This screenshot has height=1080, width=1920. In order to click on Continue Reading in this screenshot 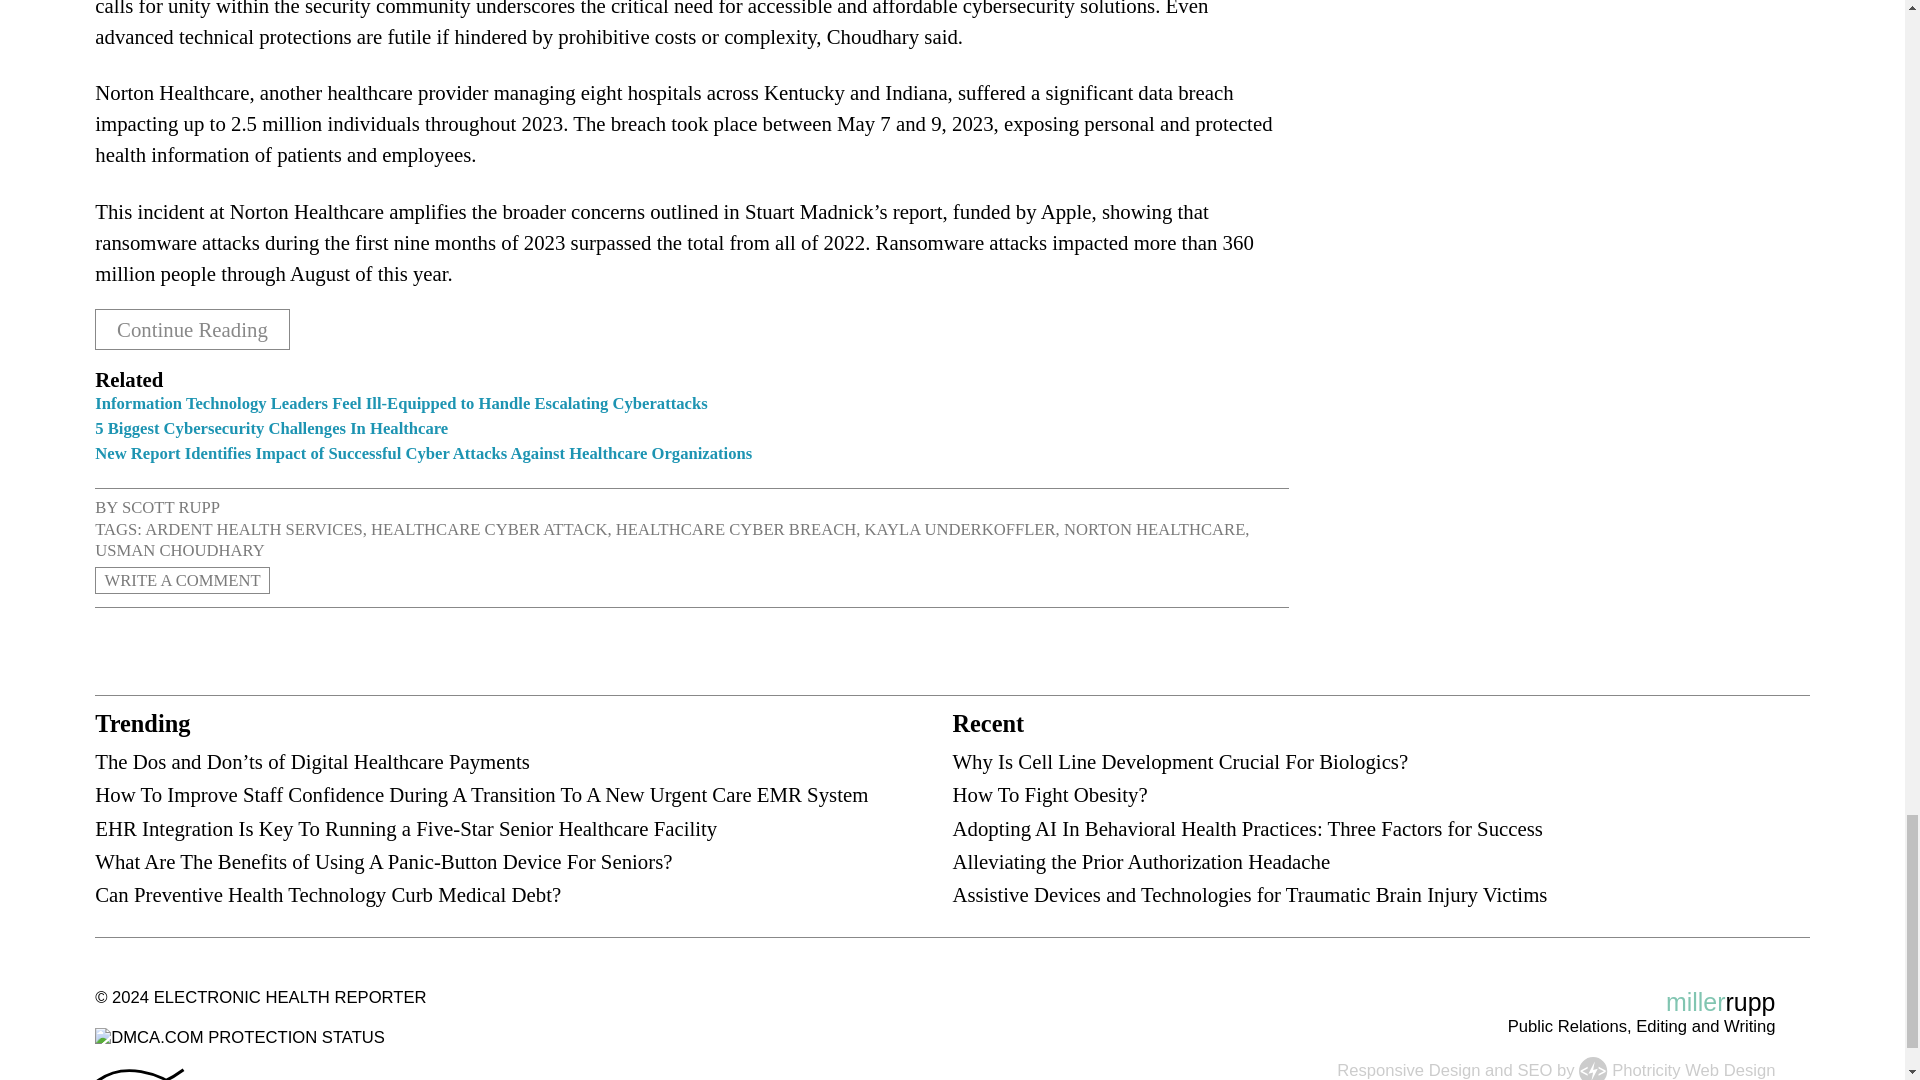, I will do `click(192, 330)`.